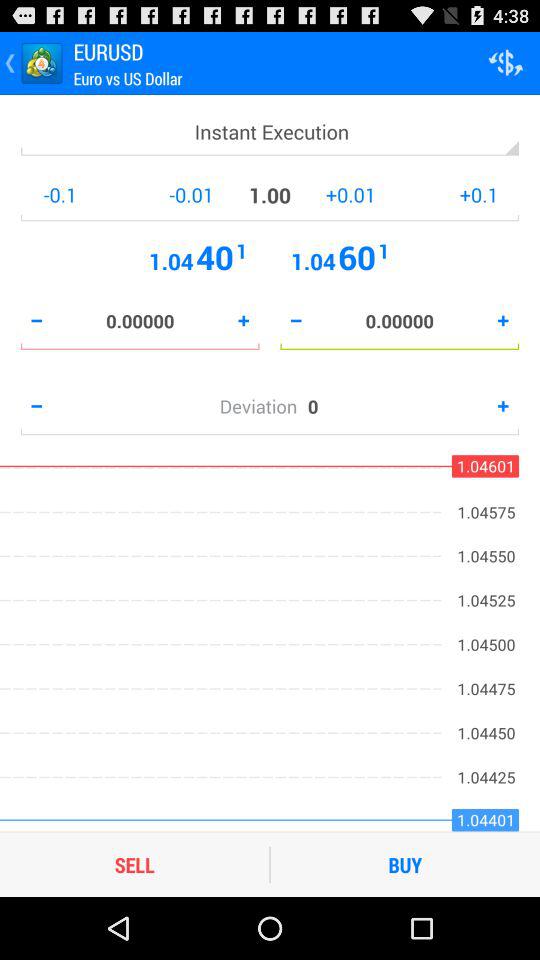 This screenshot has width=540, height=960. What do you see at coordinates (263, 406) in the screenshot?
I see `flip until the deviation item` at bounding box center [263, 406].